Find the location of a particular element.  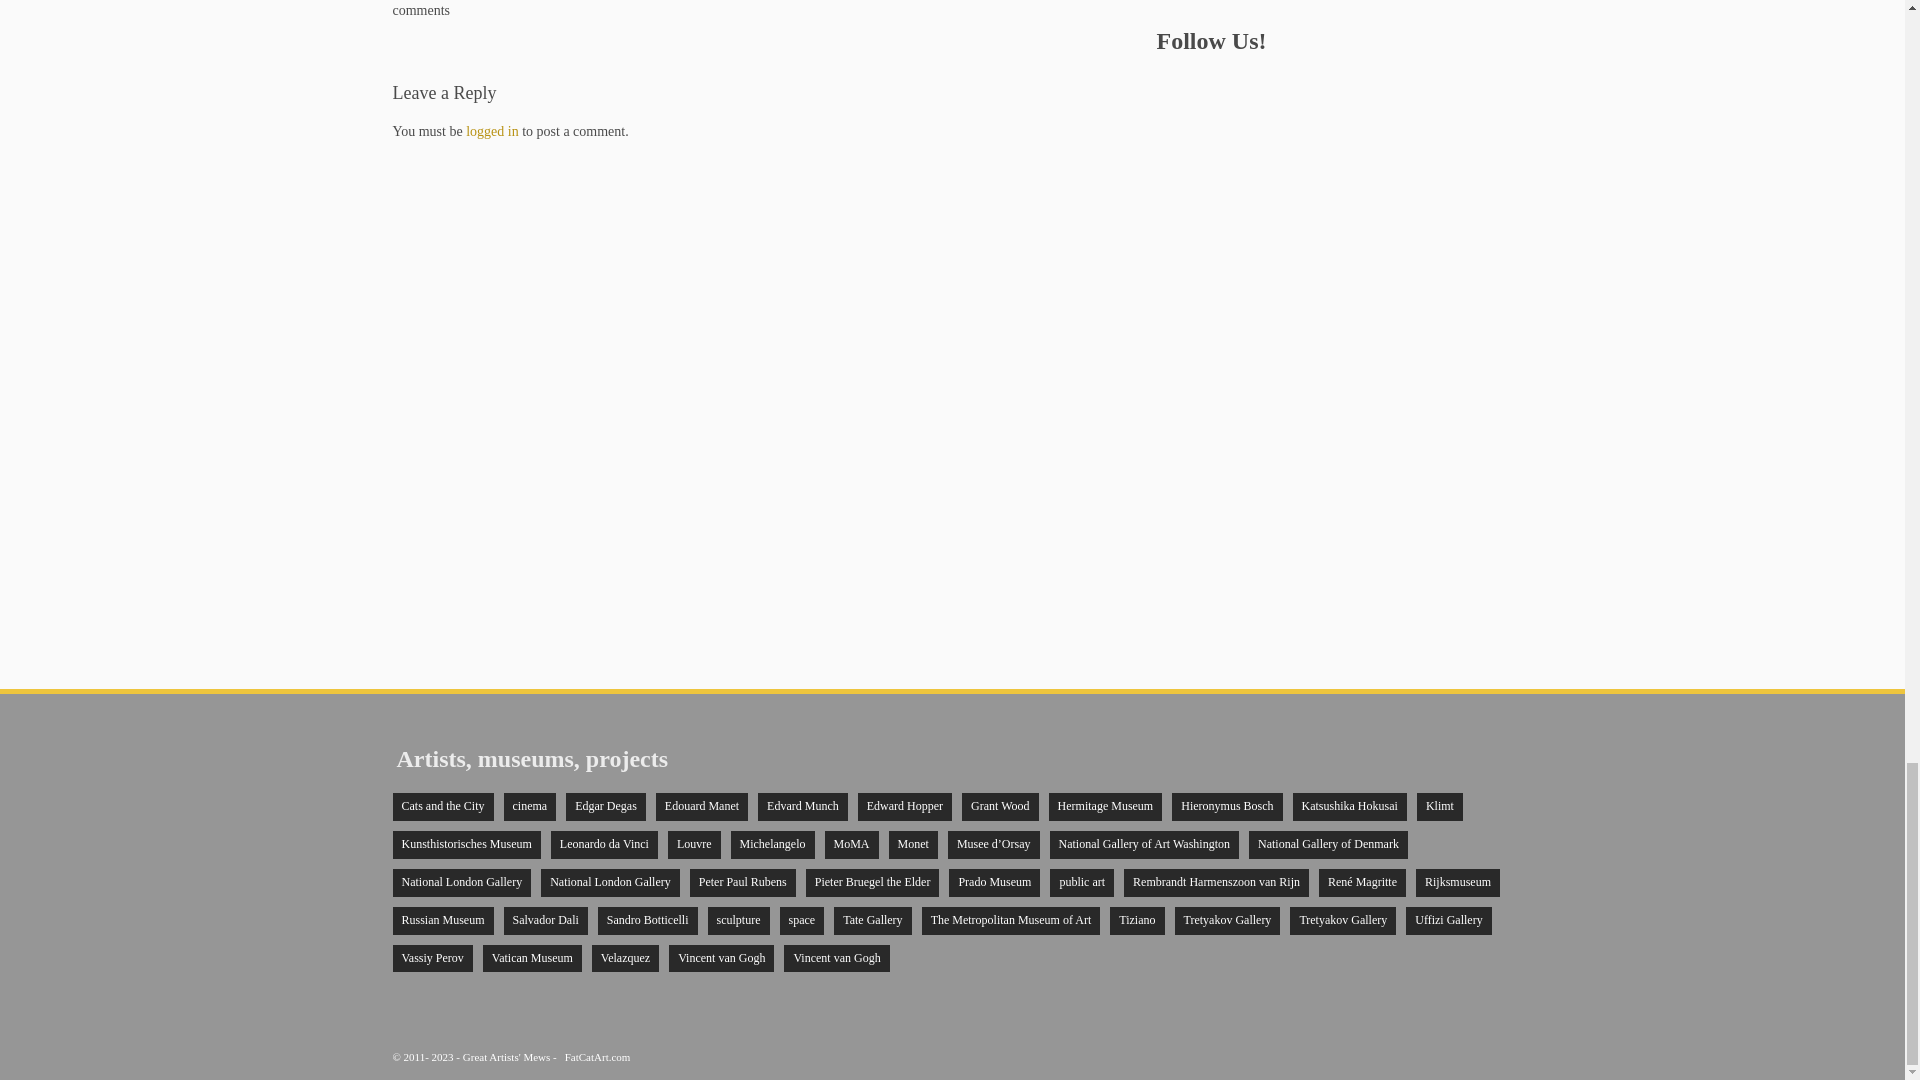

Follow Us on Twitter is located at coordinates (1210, 86).